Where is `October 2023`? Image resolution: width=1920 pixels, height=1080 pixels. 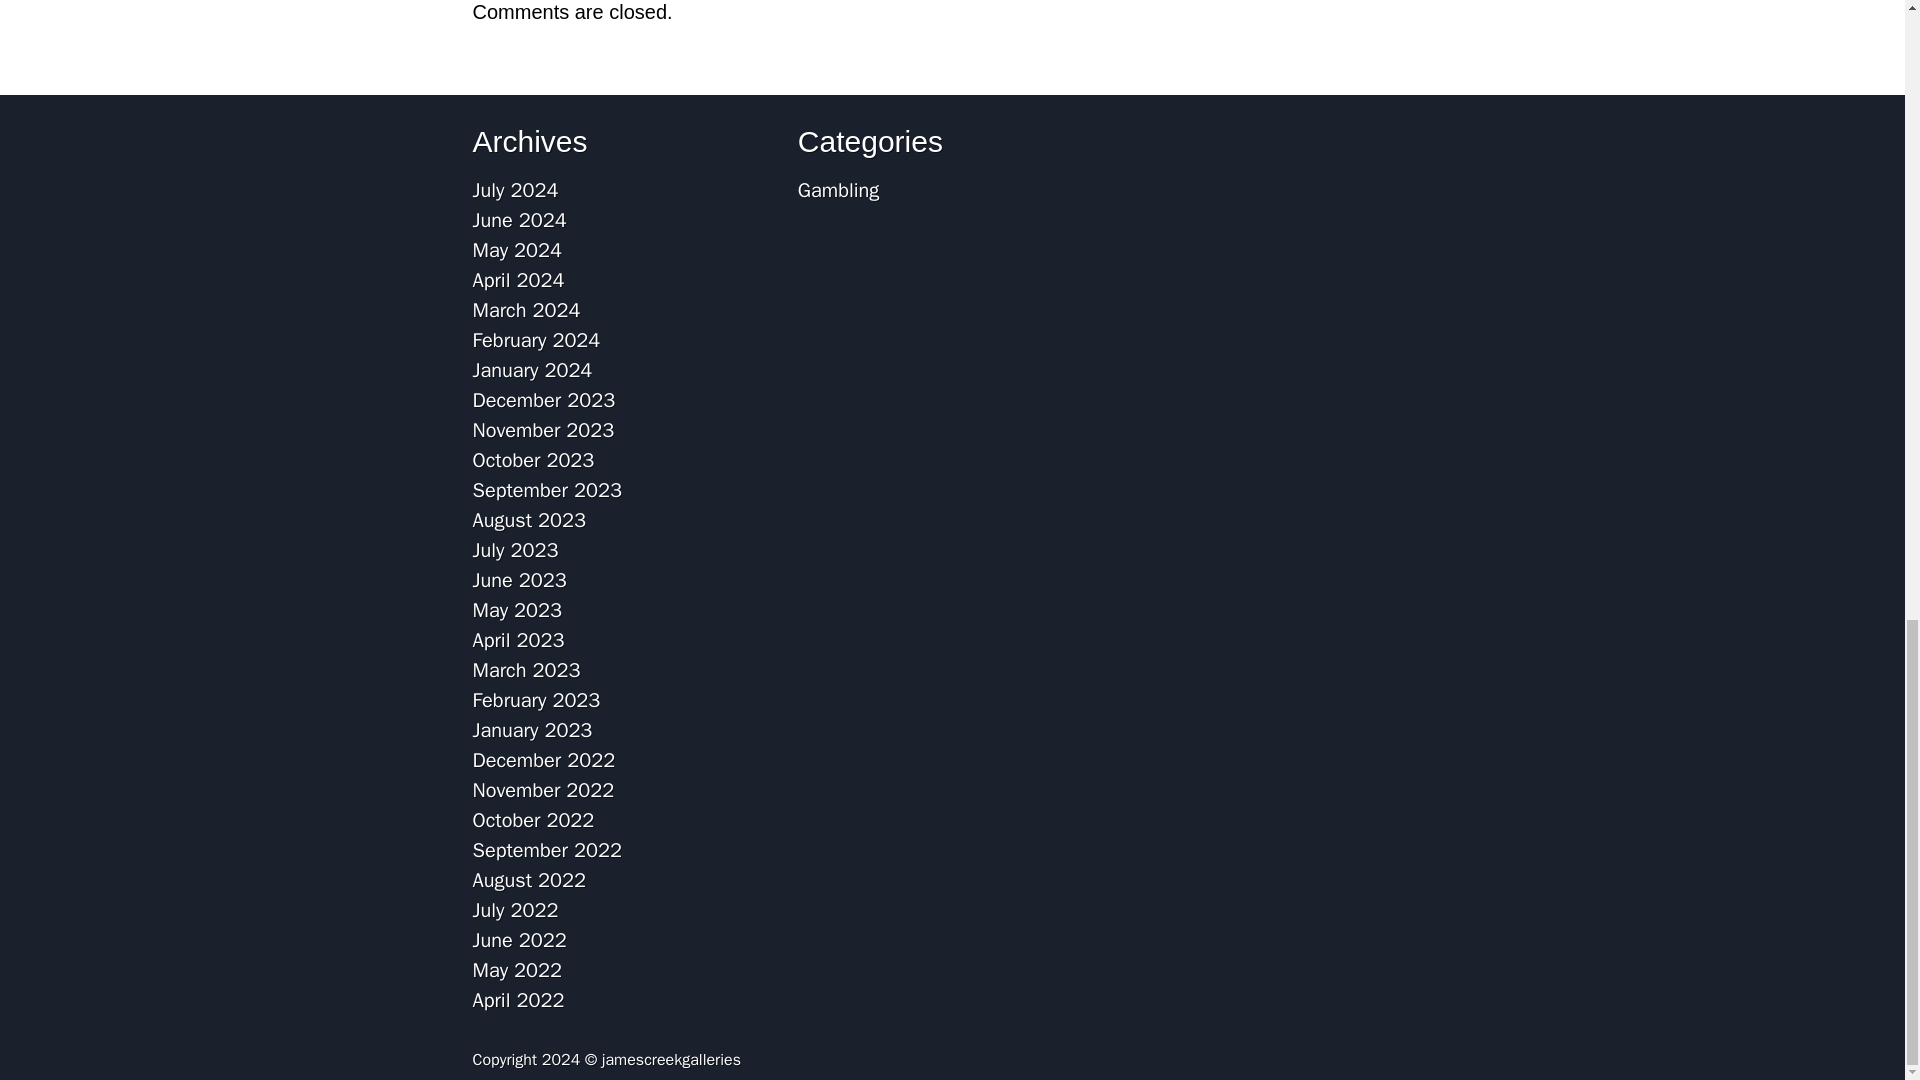 October 2023 is located at coordinates (532, 460).